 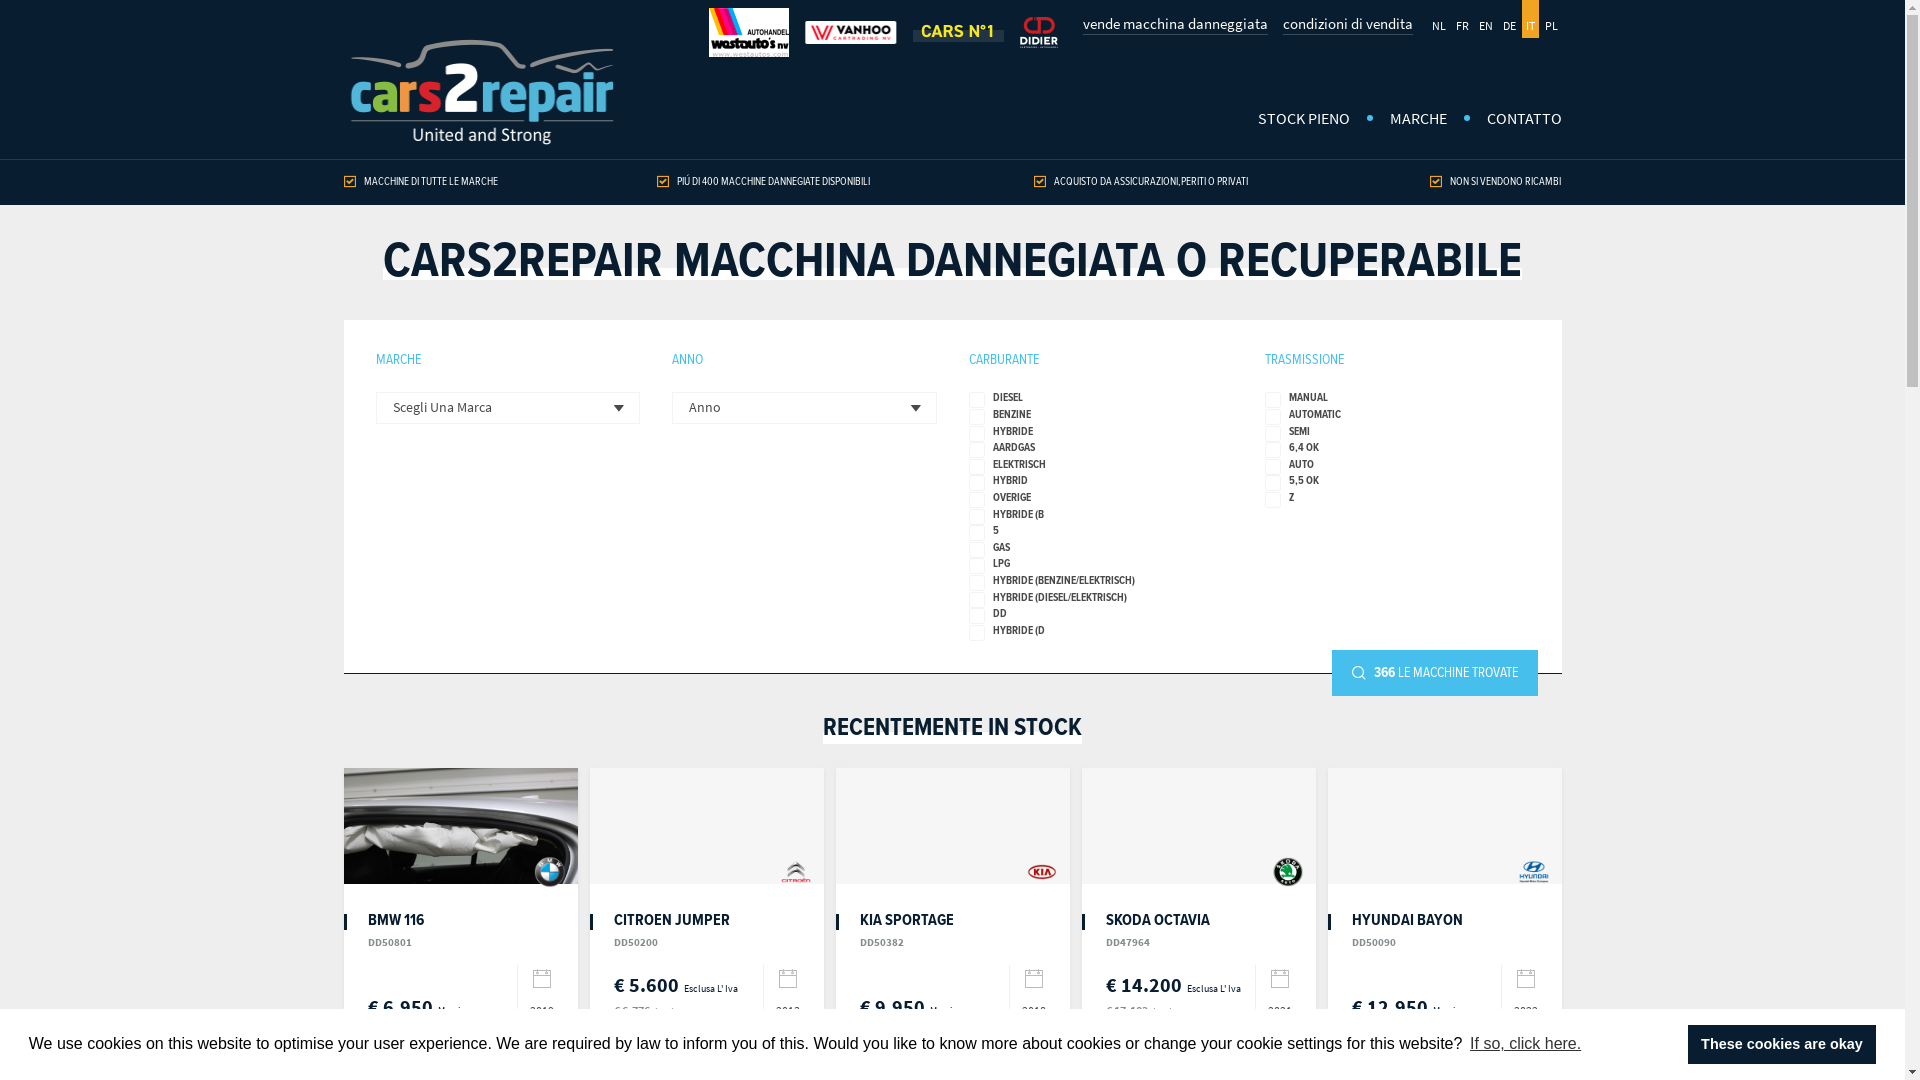 I want to click on VEDI LA MACCHINA, so click(x=1199, y=1056).